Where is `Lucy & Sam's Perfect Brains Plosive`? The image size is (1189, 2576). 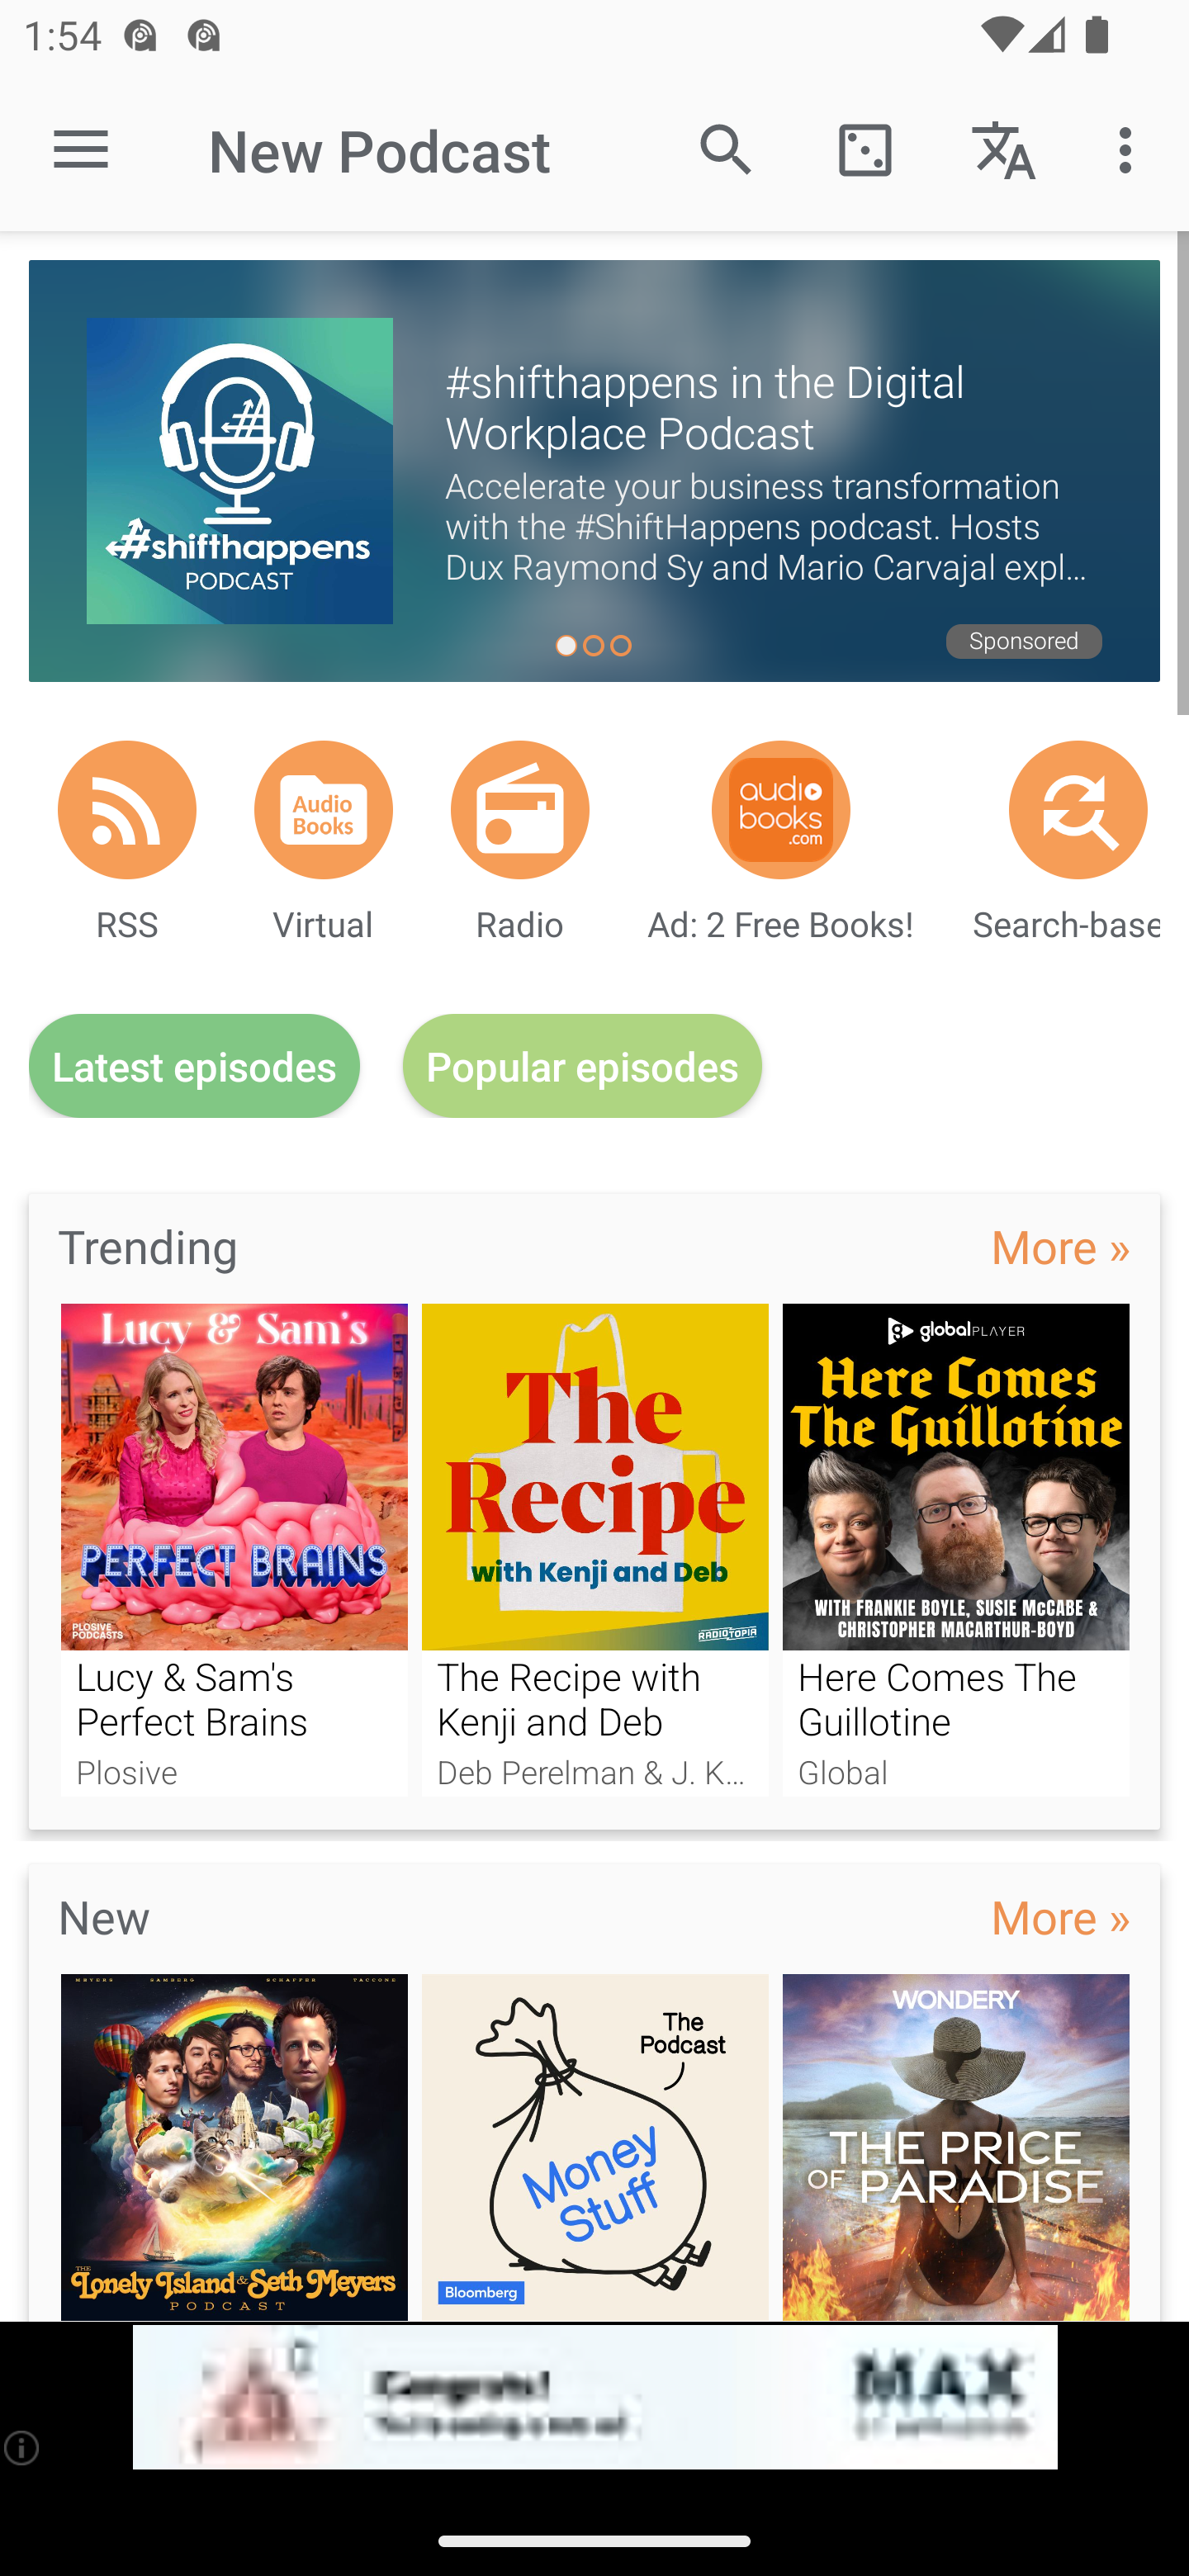 Lucy & Sam's Perfect Brains Plosive is located at coordinates (234, 1549).